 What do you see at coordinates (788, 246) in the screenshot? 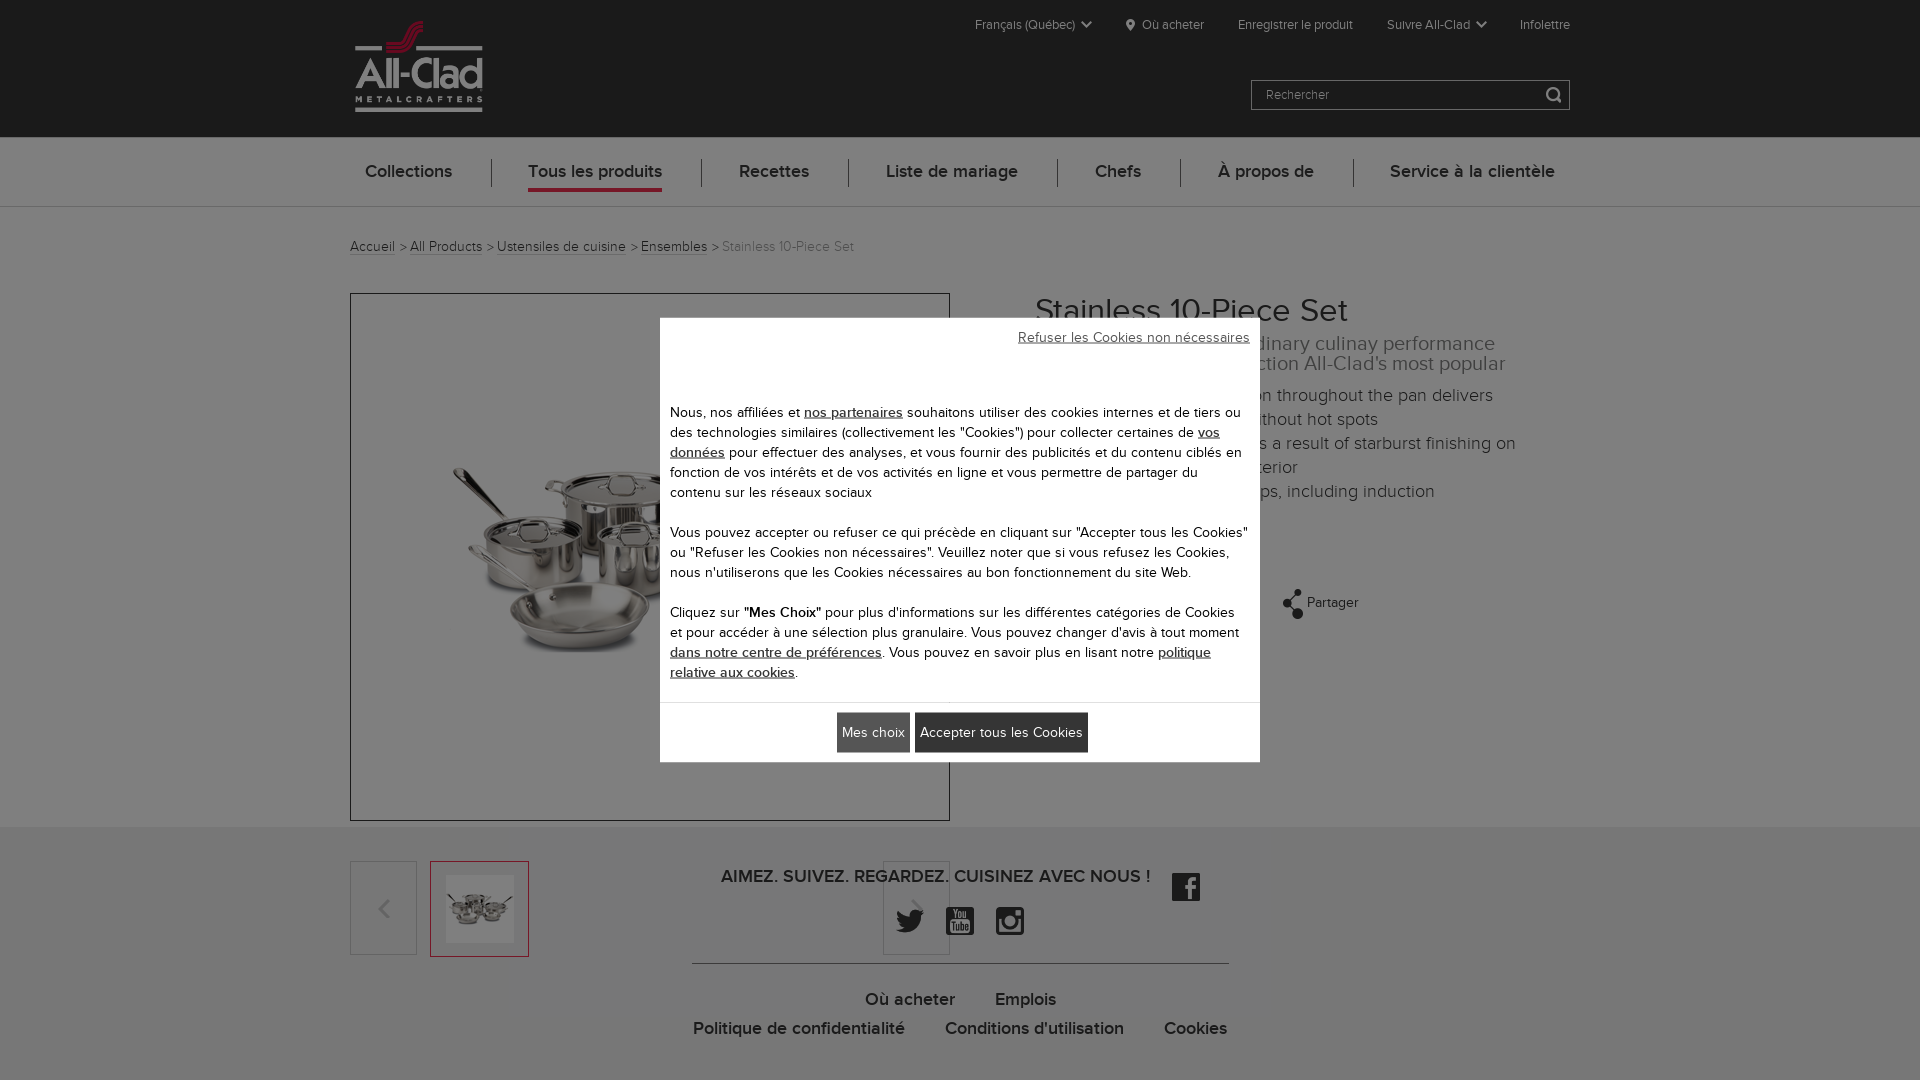
I see `Stainless 10-Piece Set` at bounding box center [788, 246].